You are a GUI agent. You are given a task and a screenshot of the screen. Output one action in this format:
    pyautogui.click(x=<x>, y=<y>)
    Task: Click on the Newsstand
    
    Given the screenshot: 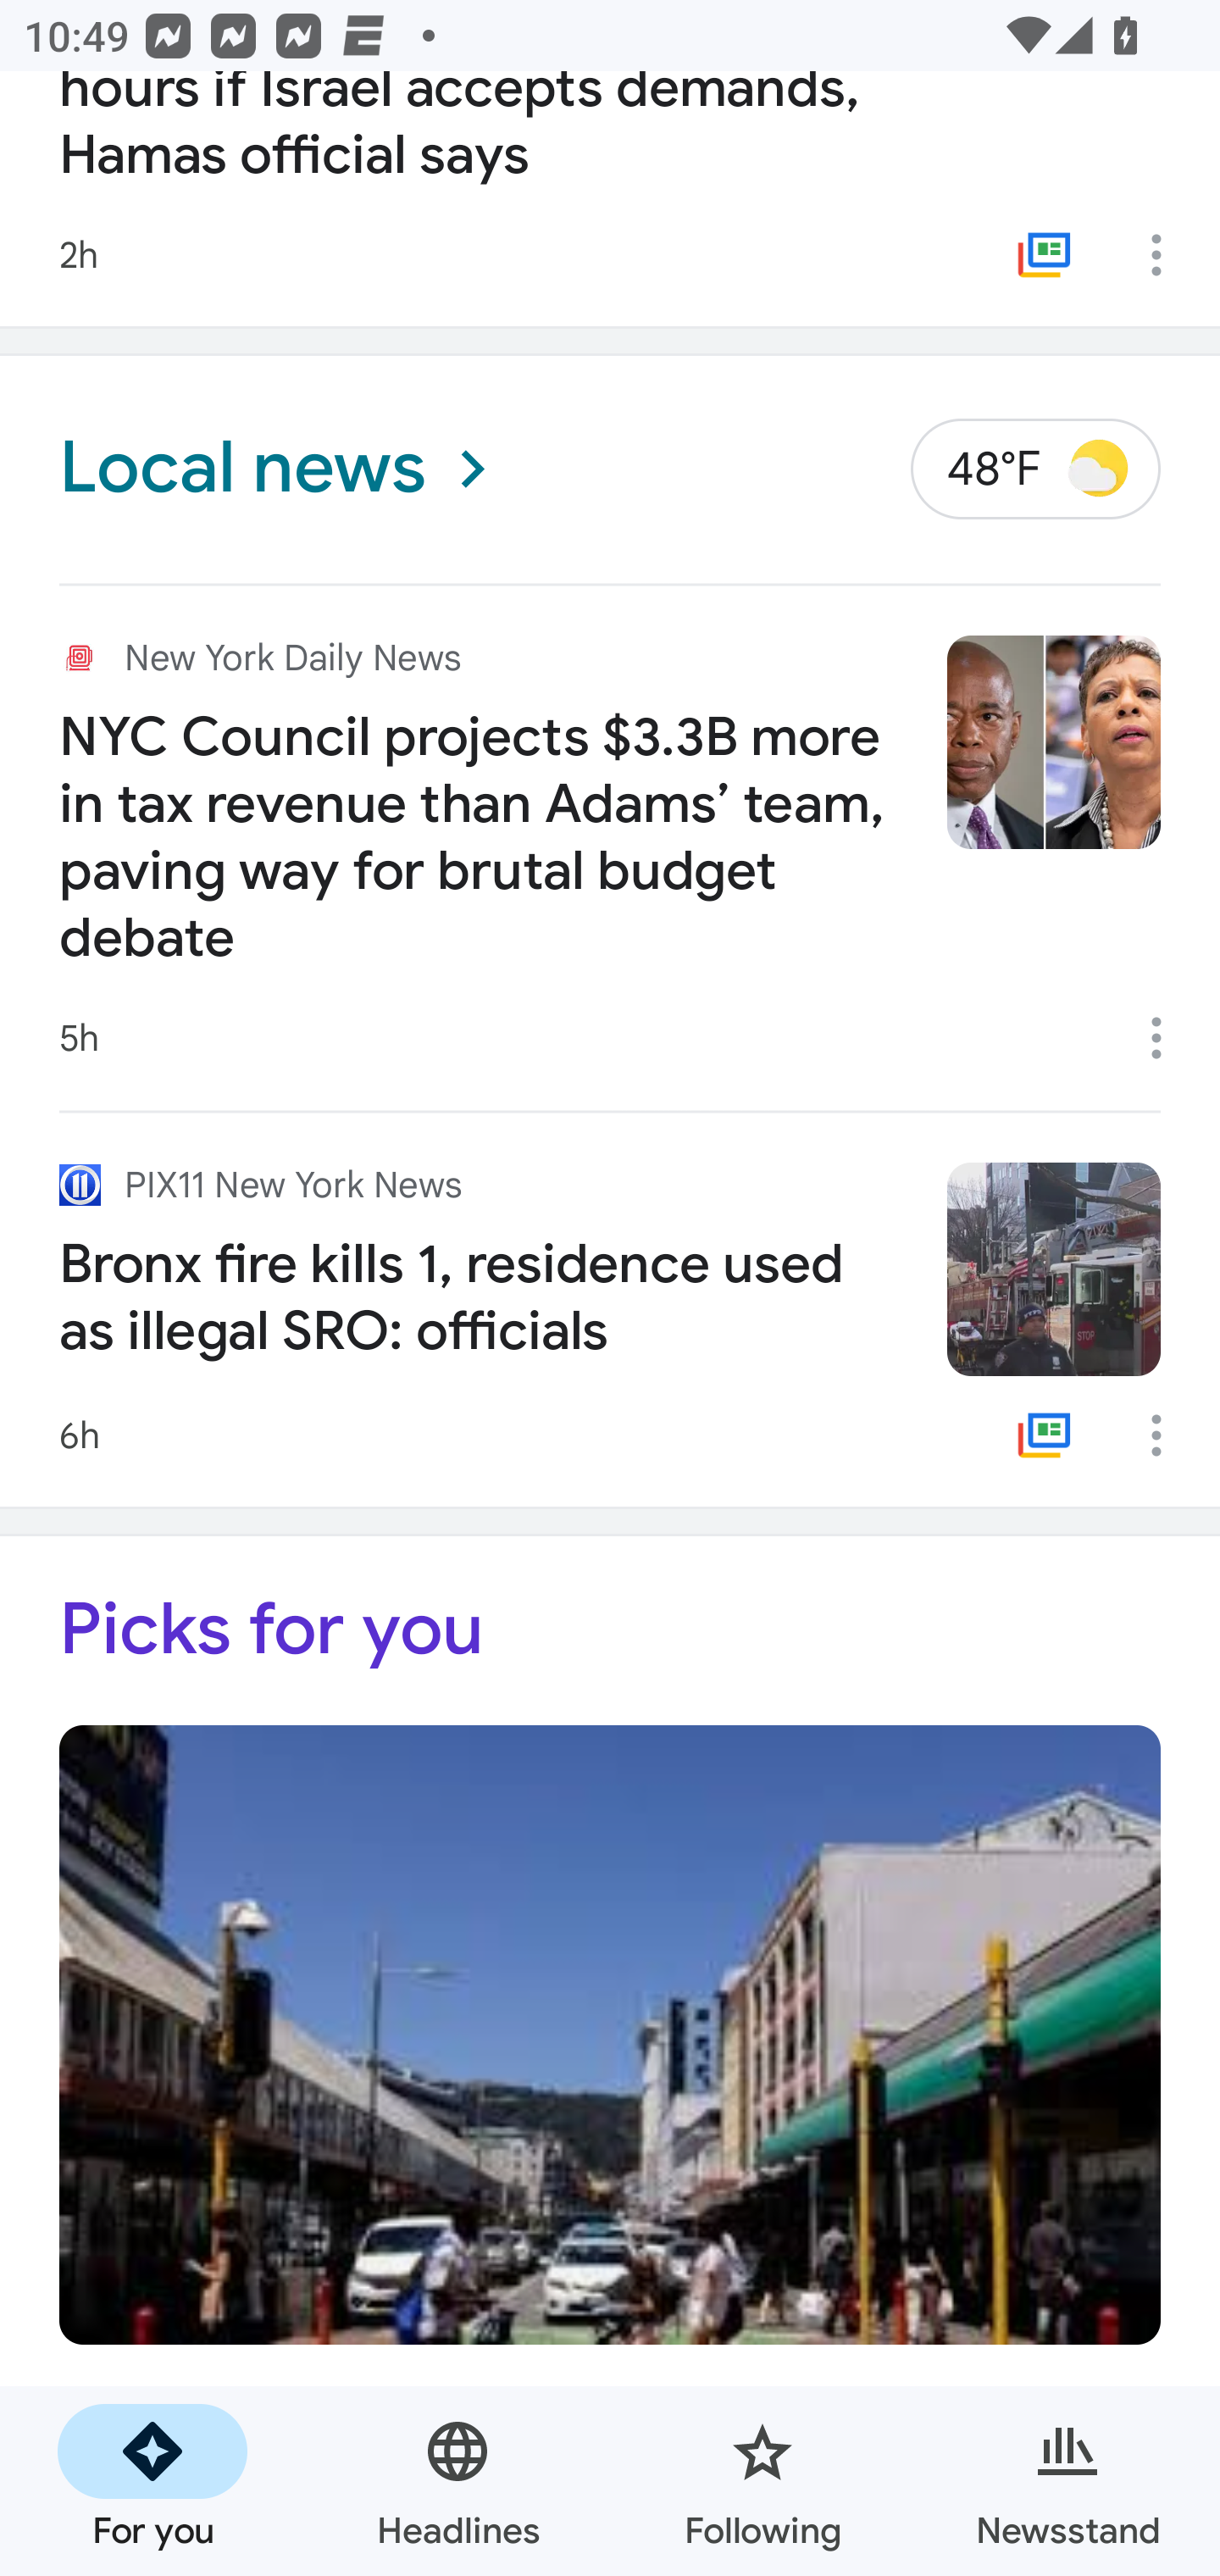 What is the action you would take?
    pyautogui.click(x=1067, y=2481)
    